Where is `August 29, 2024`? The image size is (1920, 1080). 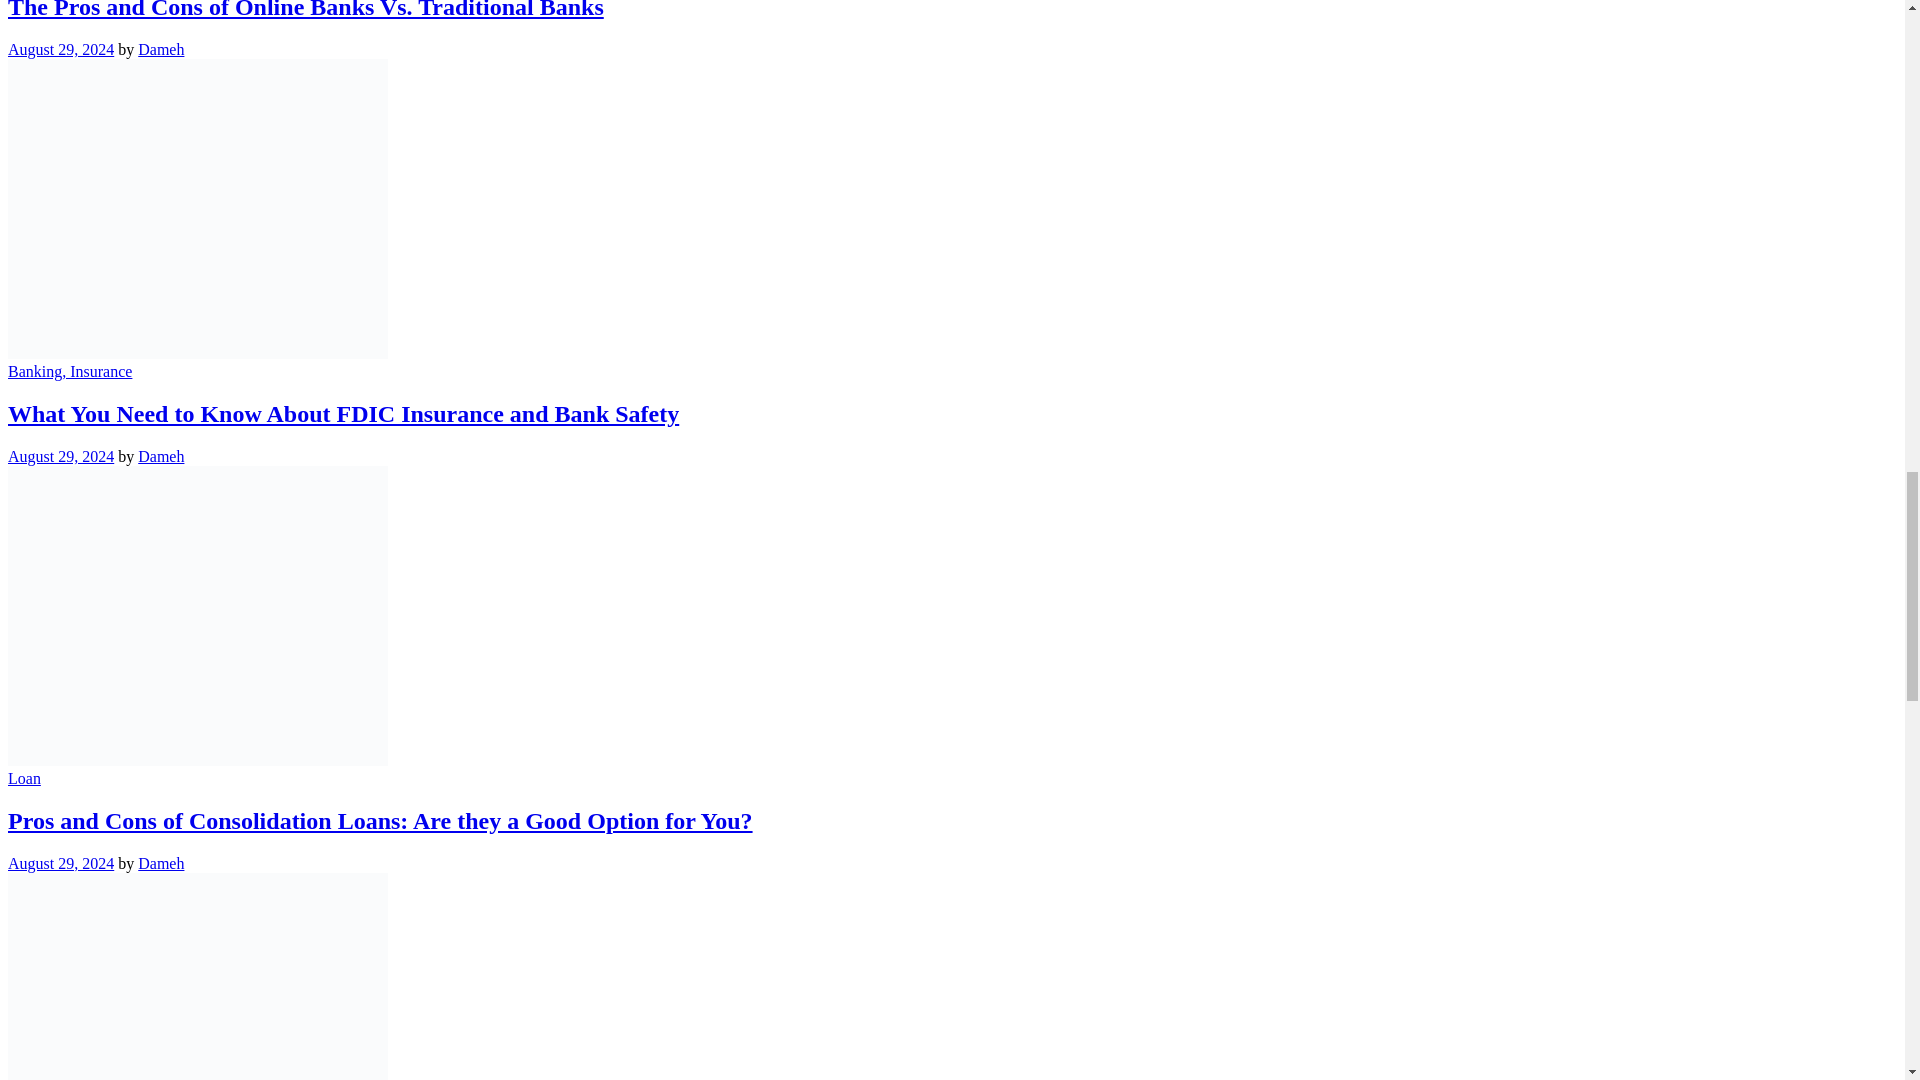
August 29, 2024 is located at coordinates (60, 50).